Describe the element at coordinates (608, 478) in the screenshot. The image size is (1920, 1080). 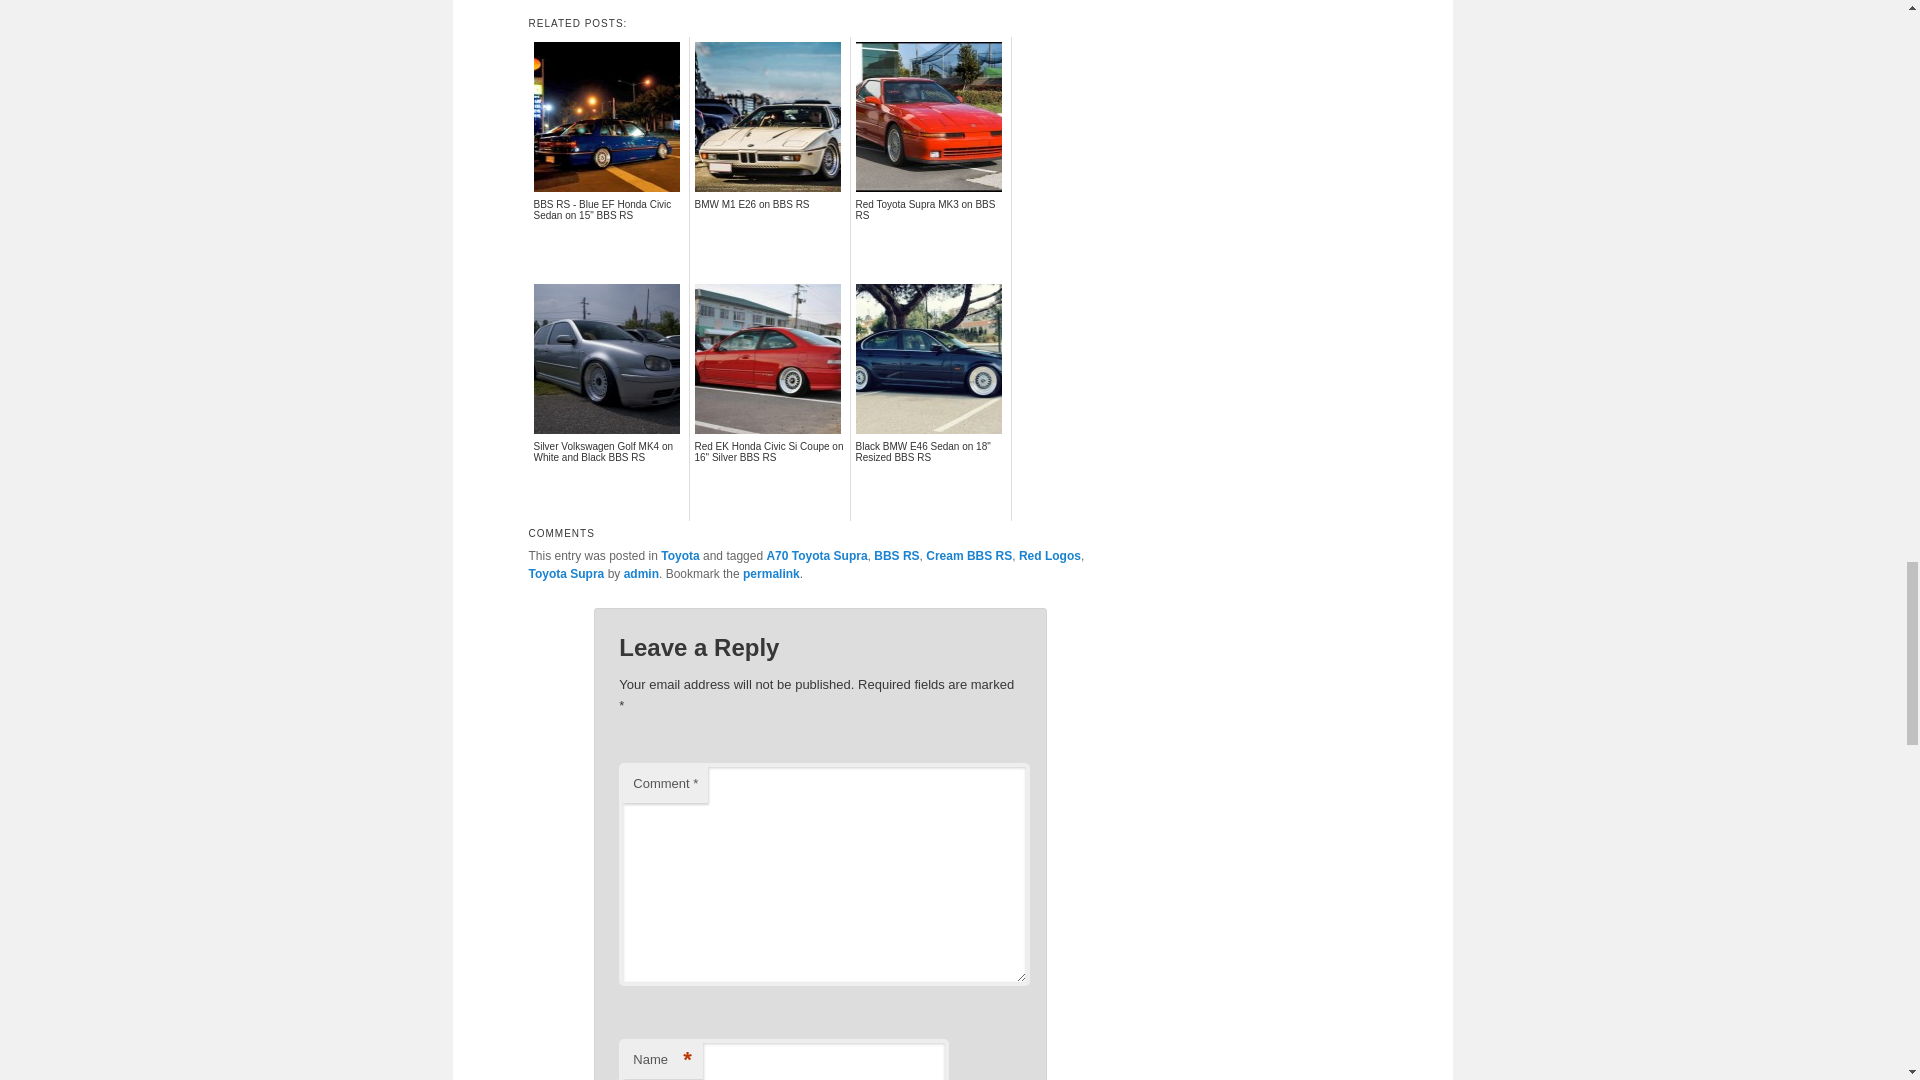
I see `Silver Volkswagen Golf MK4 on White and Black BBS RS` at that location.